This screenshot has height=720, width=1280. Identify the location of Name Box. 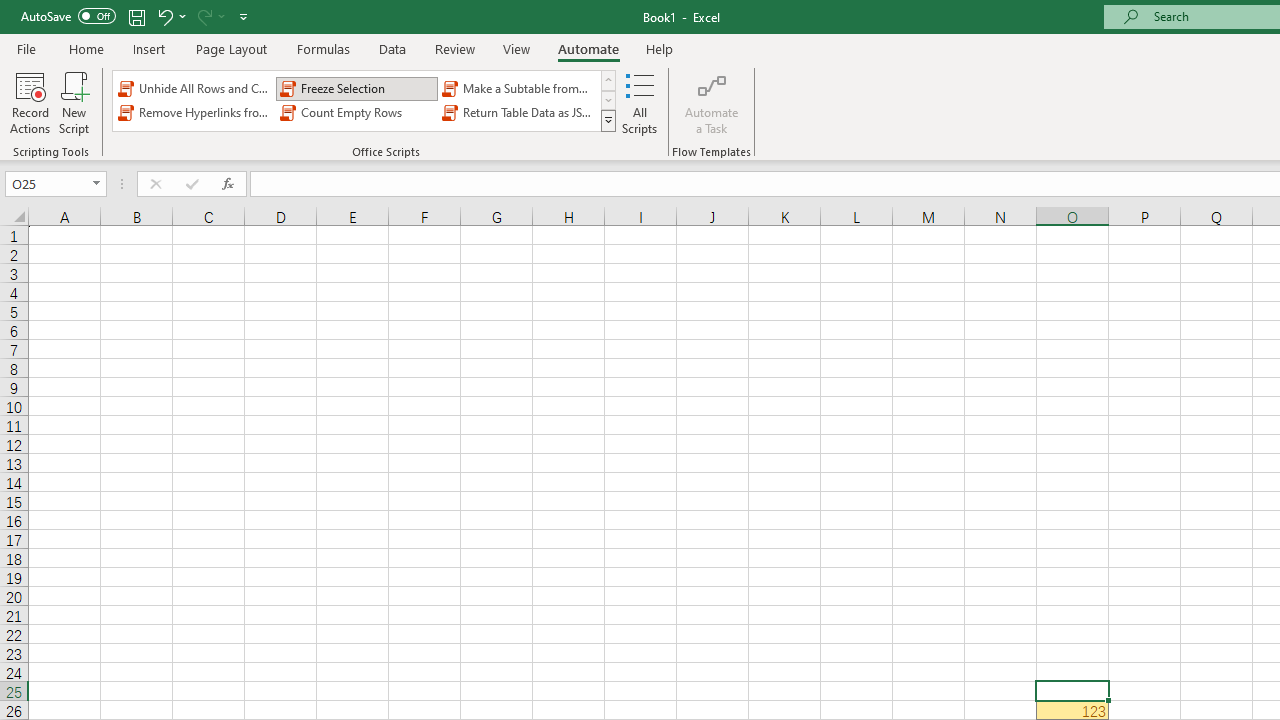
(56, 184).